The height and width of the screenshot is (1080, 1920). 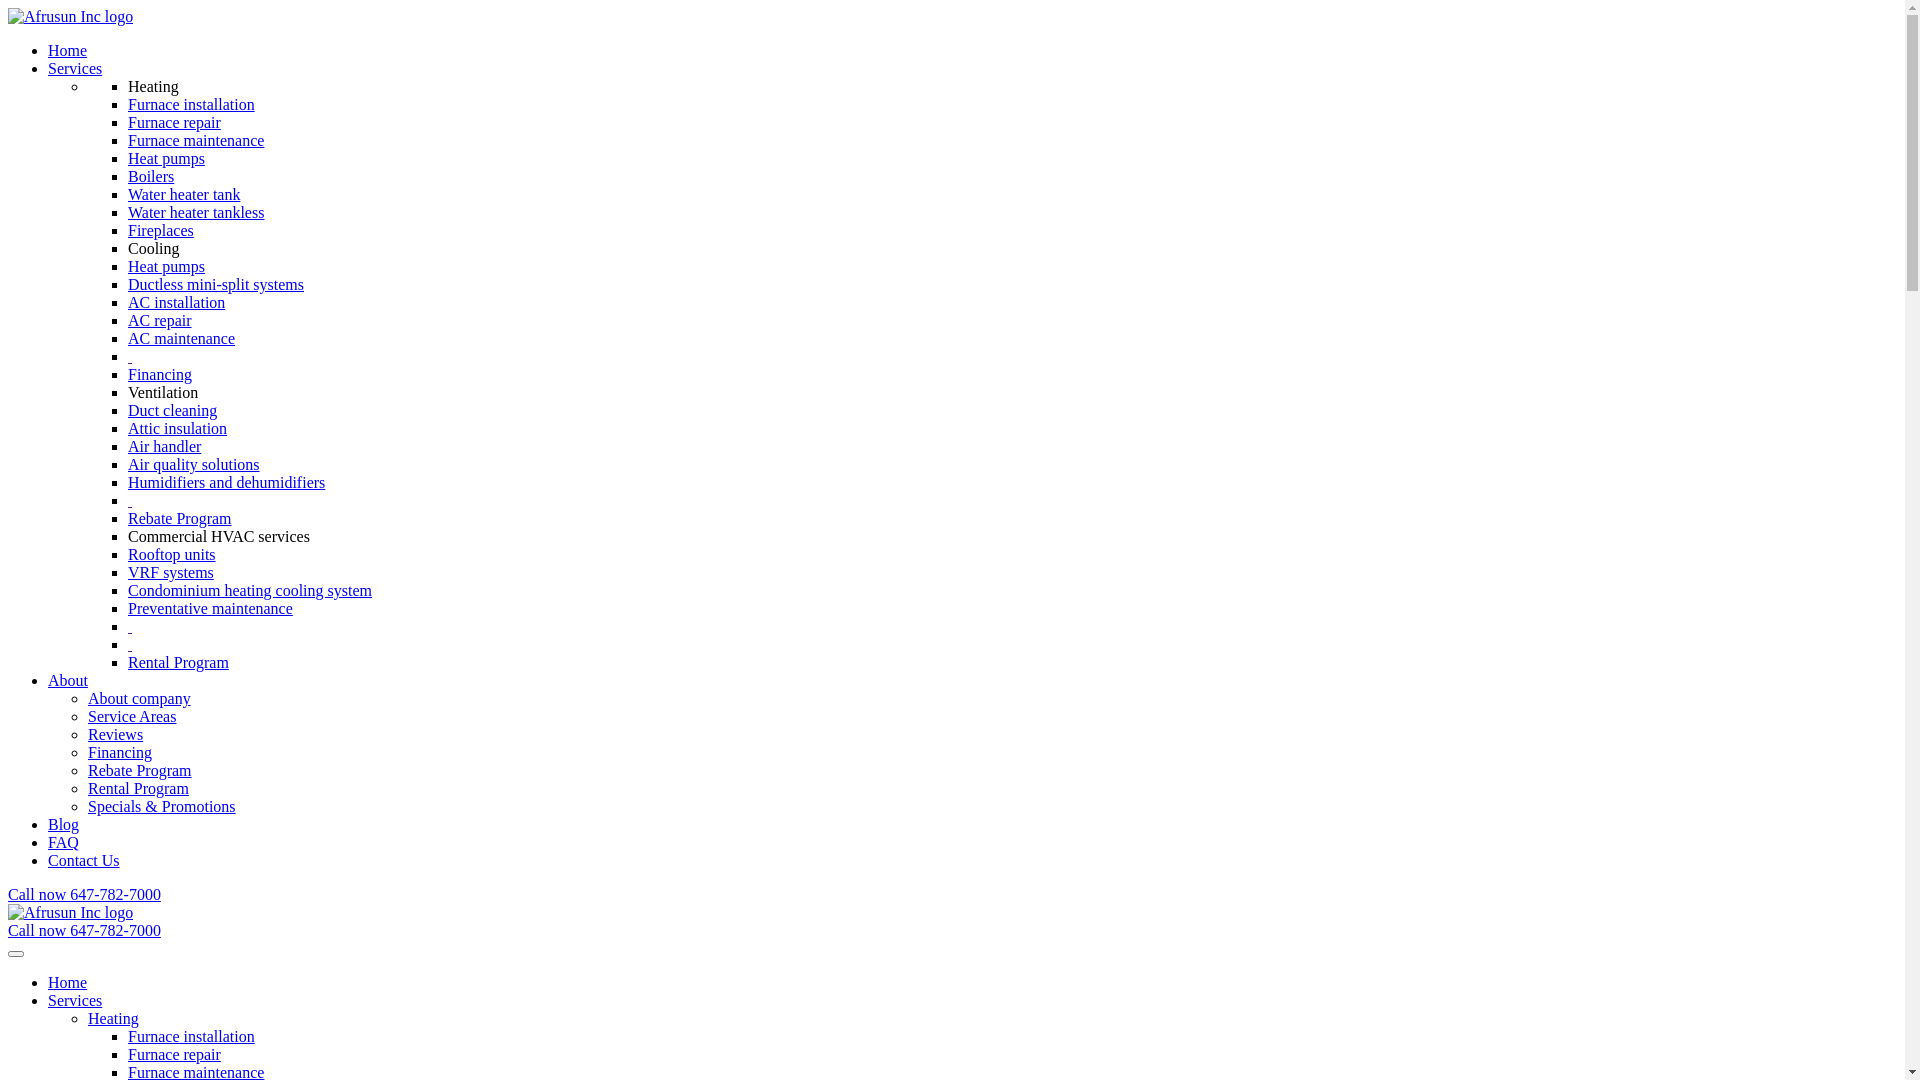 I want to click on Rental Program, so click(x=138, y=788).